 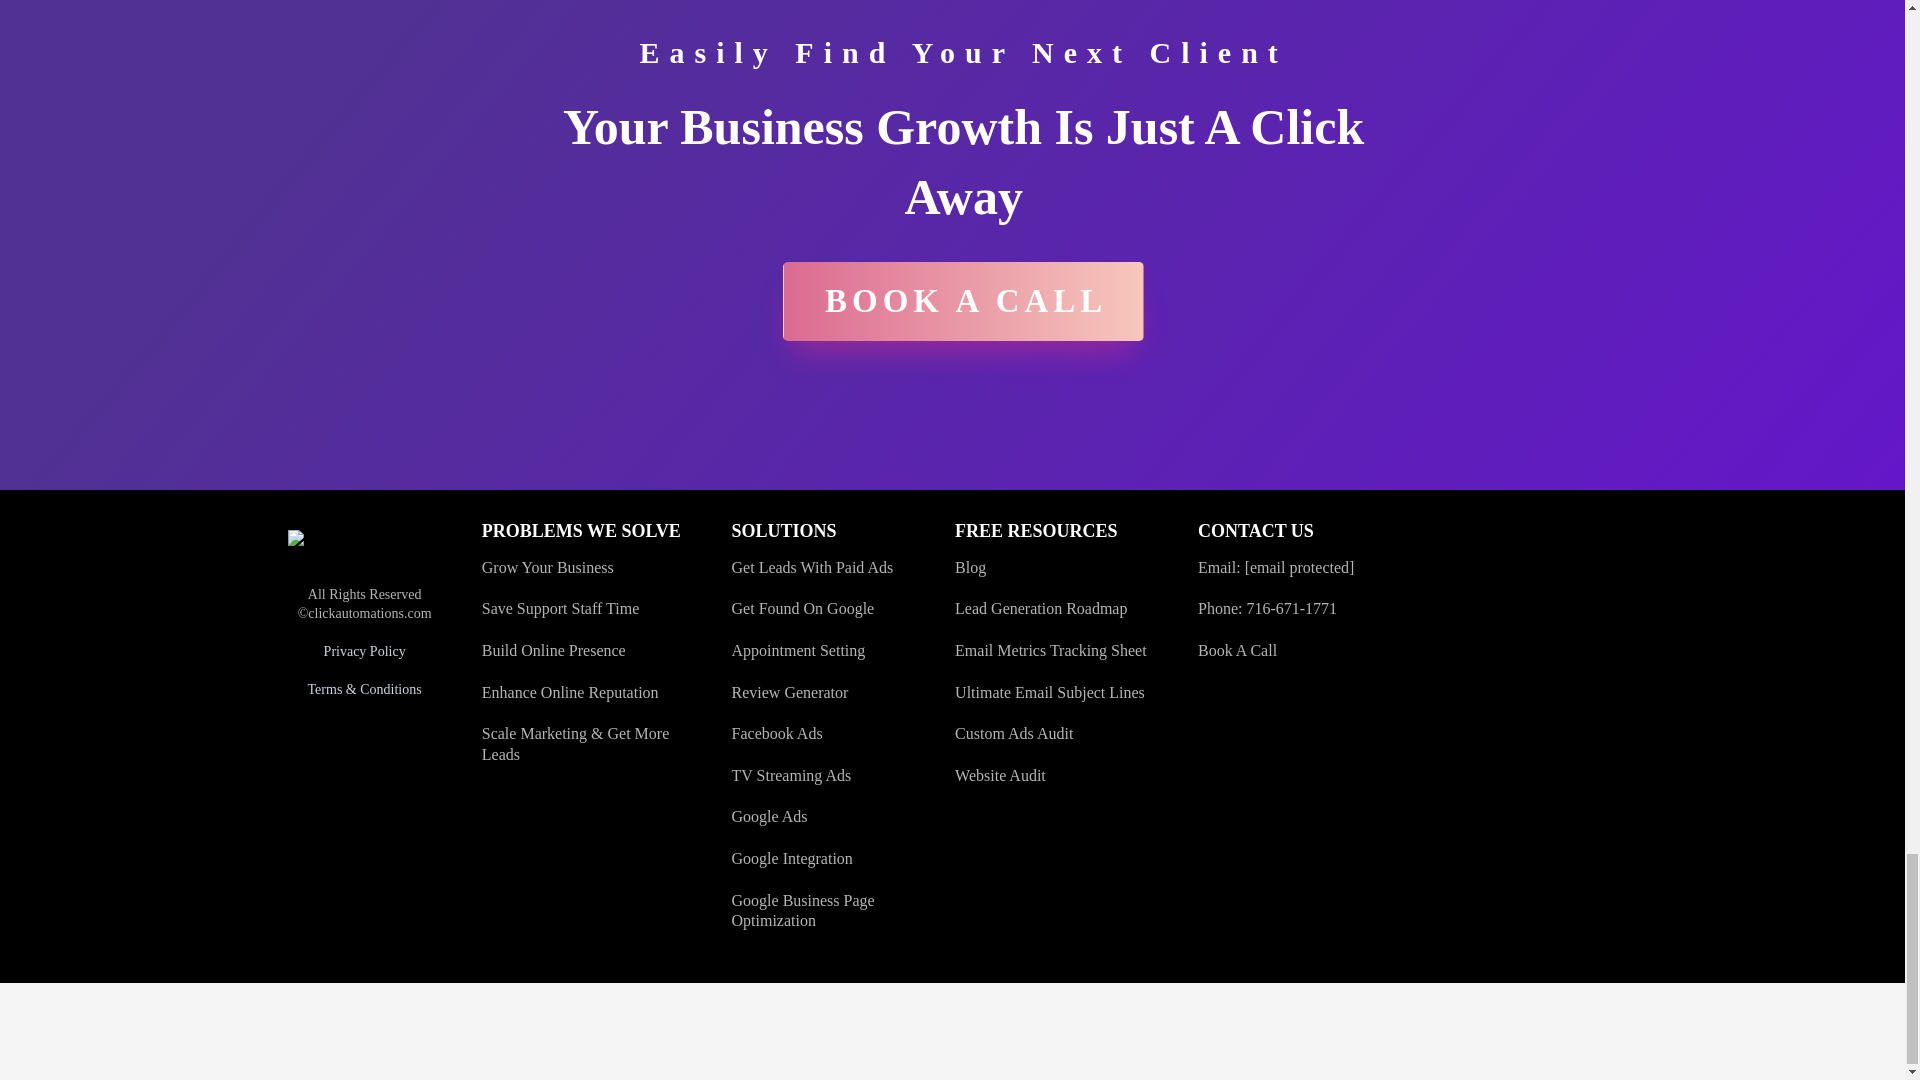 What do you see at coordinates (1237, 650) in the screenshot?
I see `Book A Call` at bounding box center [1237, 650].